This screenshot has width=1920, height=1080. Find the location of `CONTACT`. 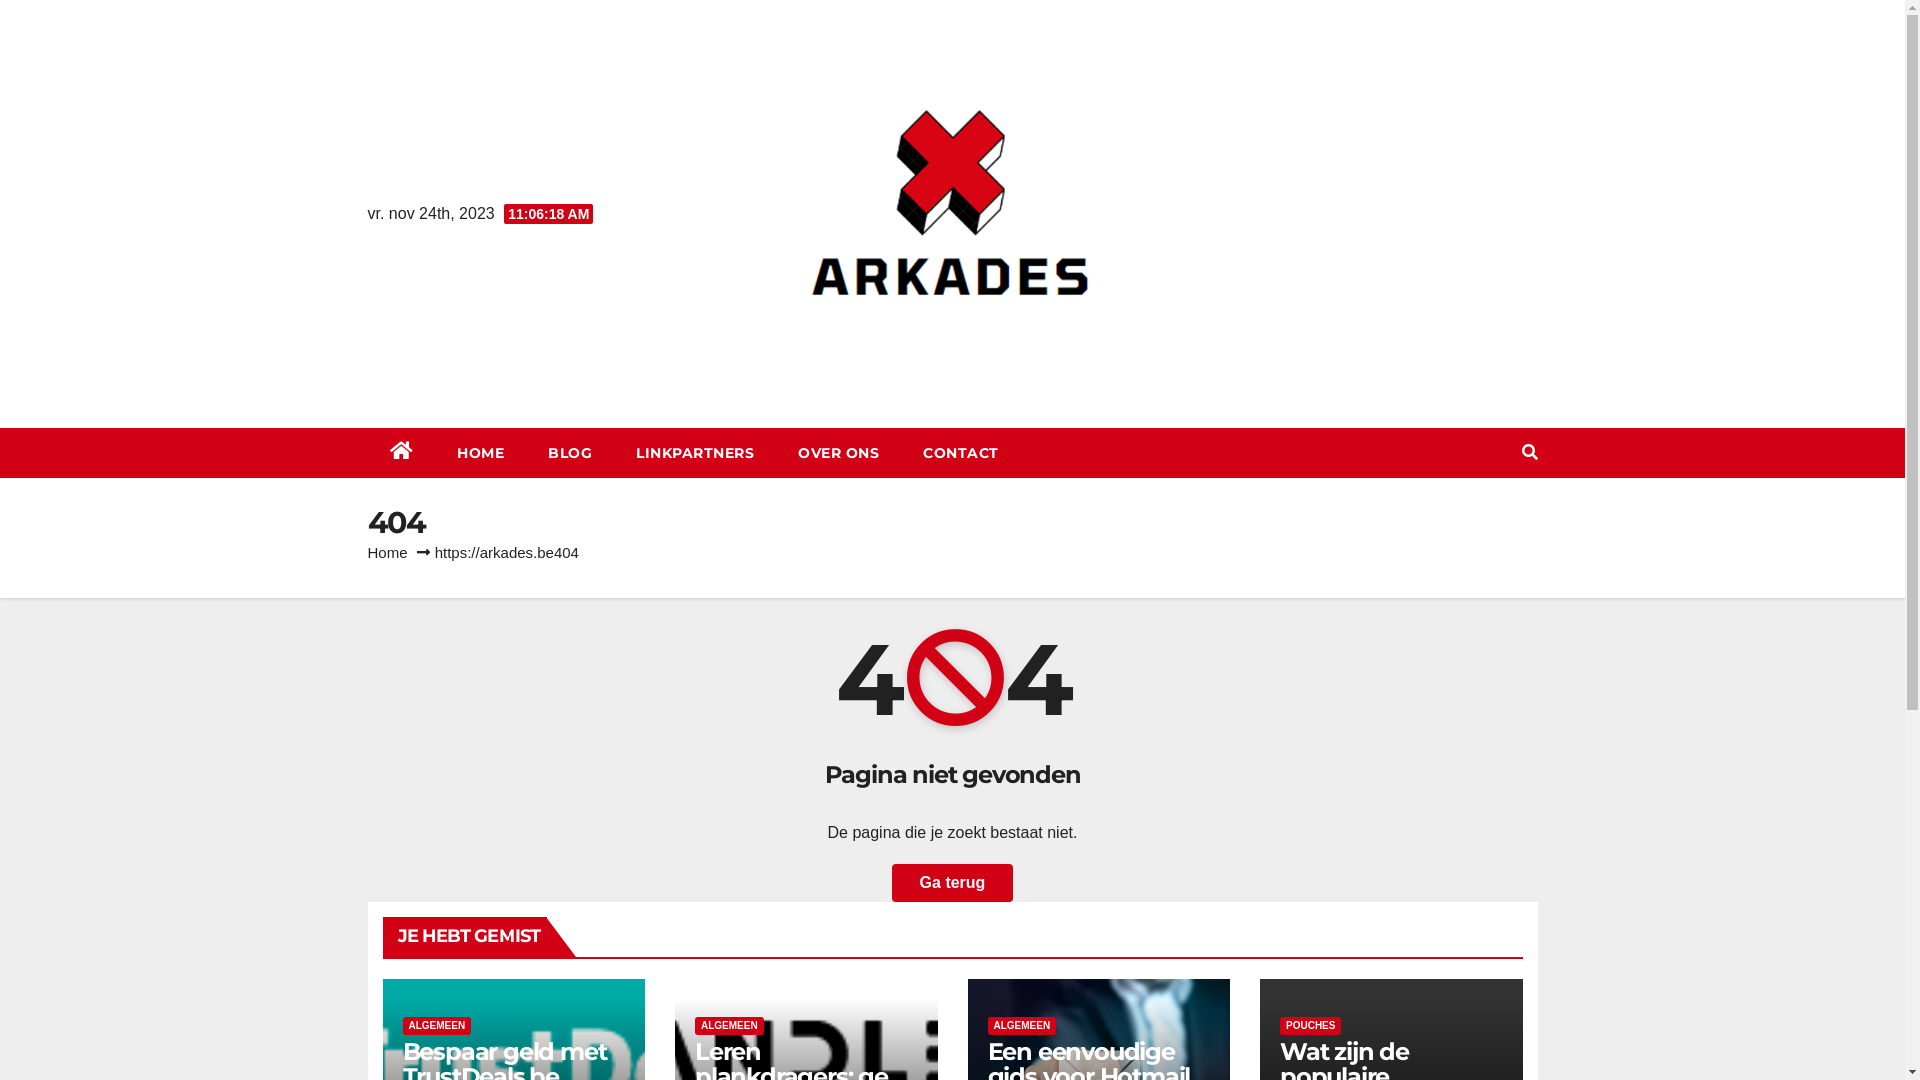

CONTACT is located at coordinates (961, 453).